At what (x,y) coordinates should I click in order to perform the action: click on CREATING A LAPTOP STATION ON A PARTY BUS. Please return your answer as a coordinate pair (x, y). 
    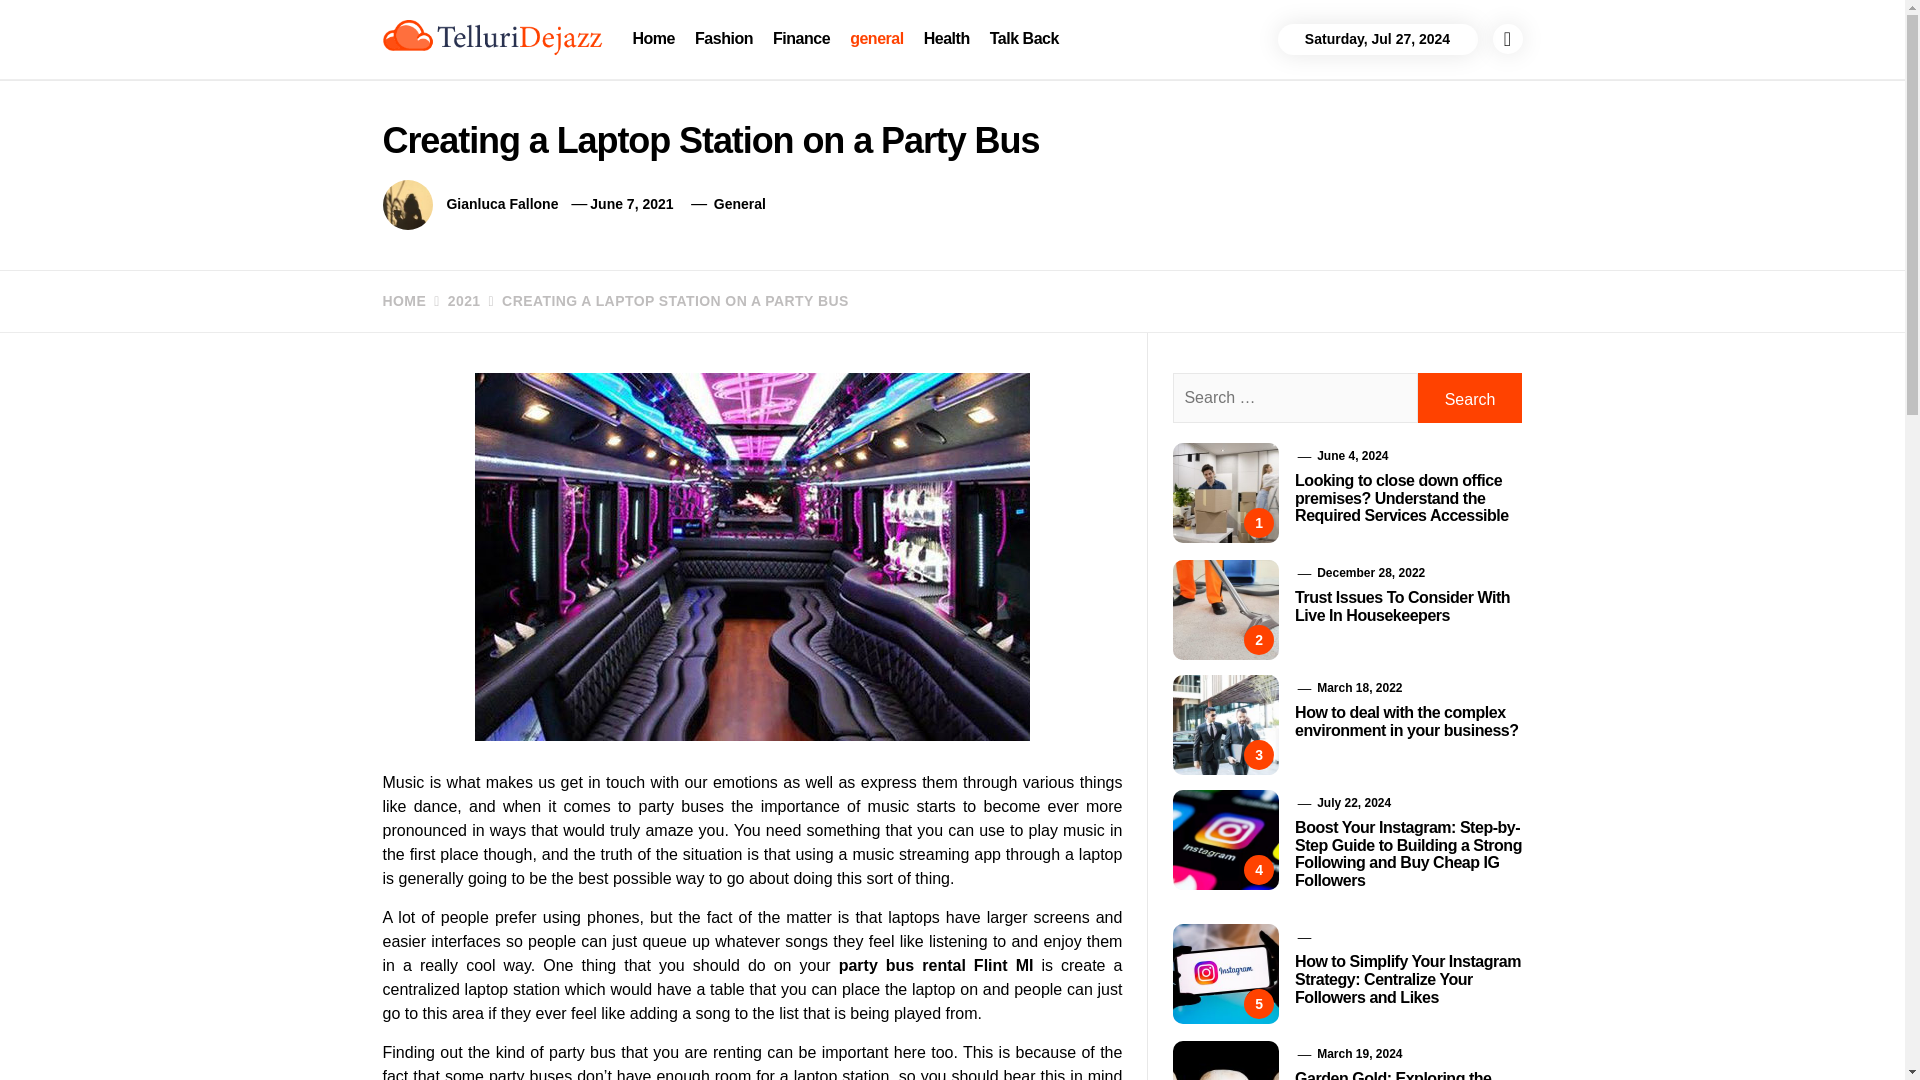
    Looking at the image, I should click on (664, 300).